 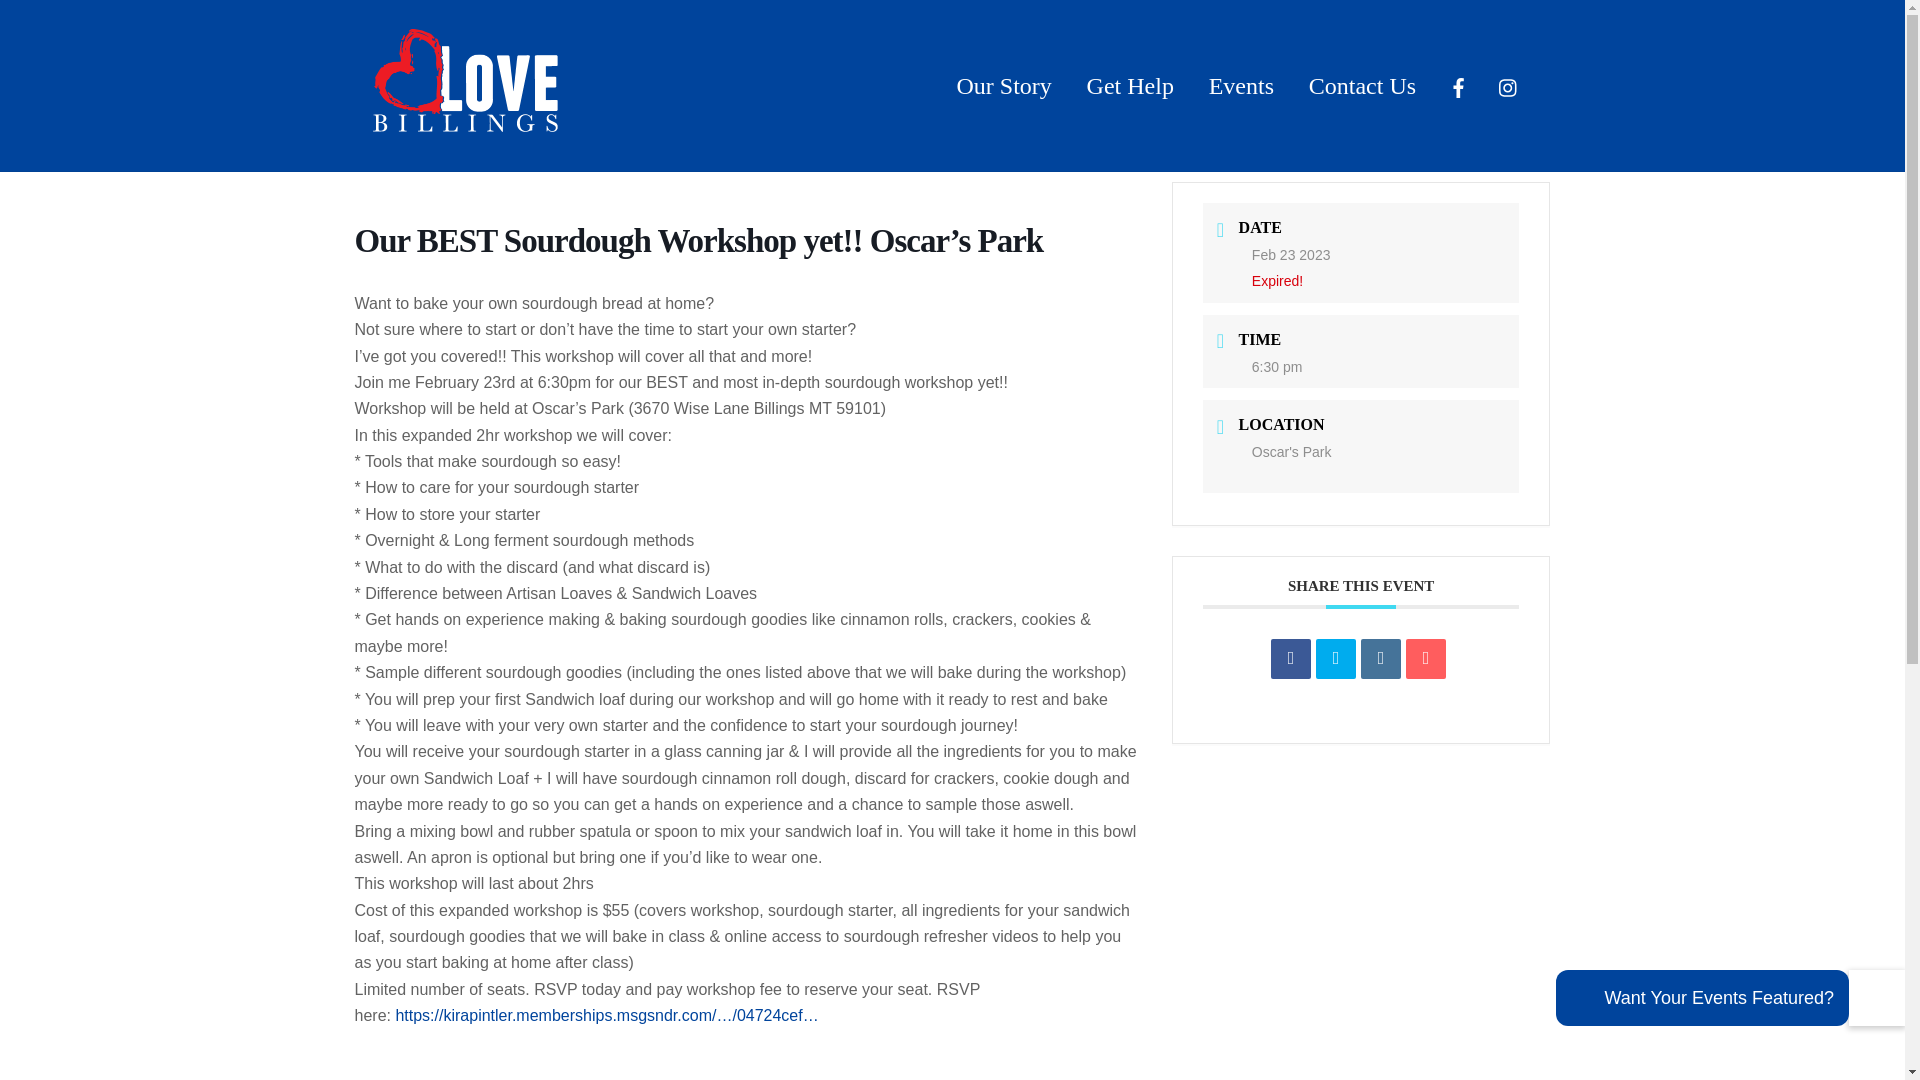 I want to click on Share on Facebook, so click(x=1291, y=659).